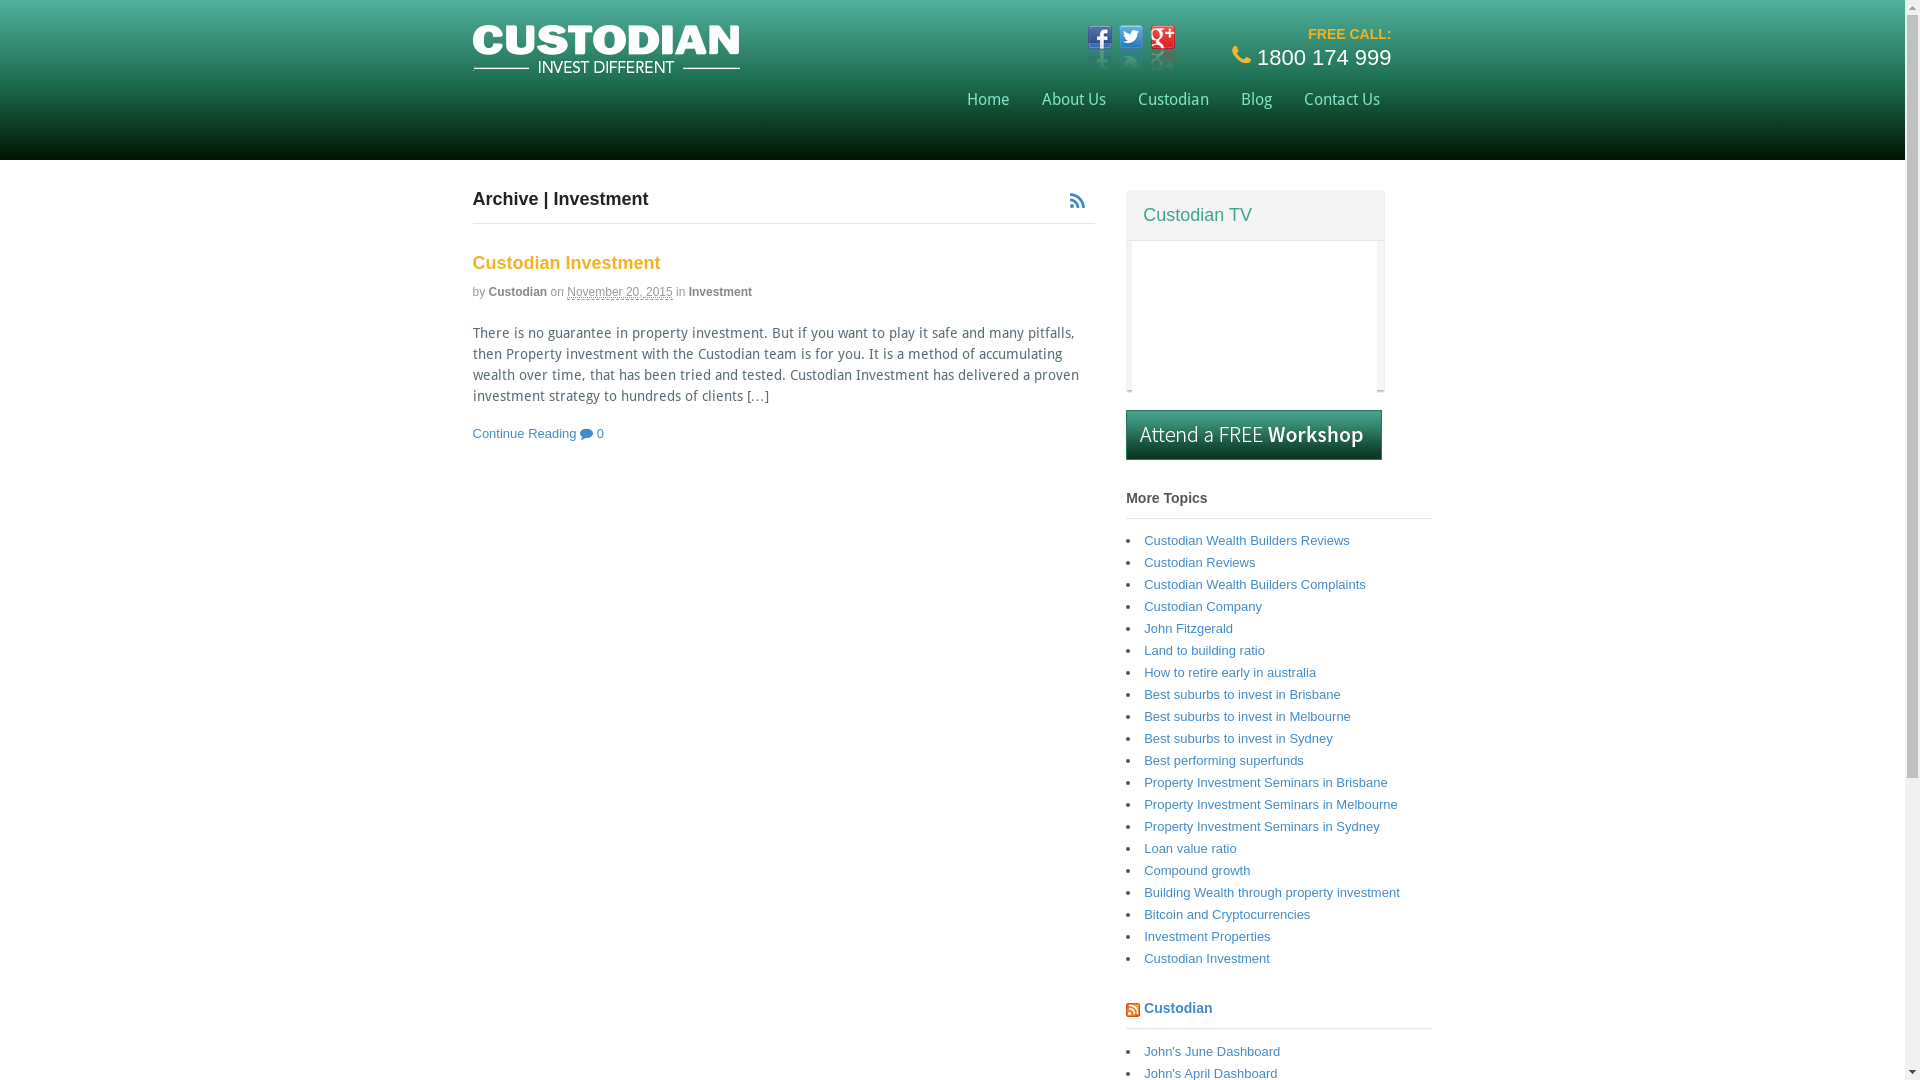 This screenshot has height=1080, width=1920. I want to click on Best suburbs to invest in Melbourne, so click(1248, 716).